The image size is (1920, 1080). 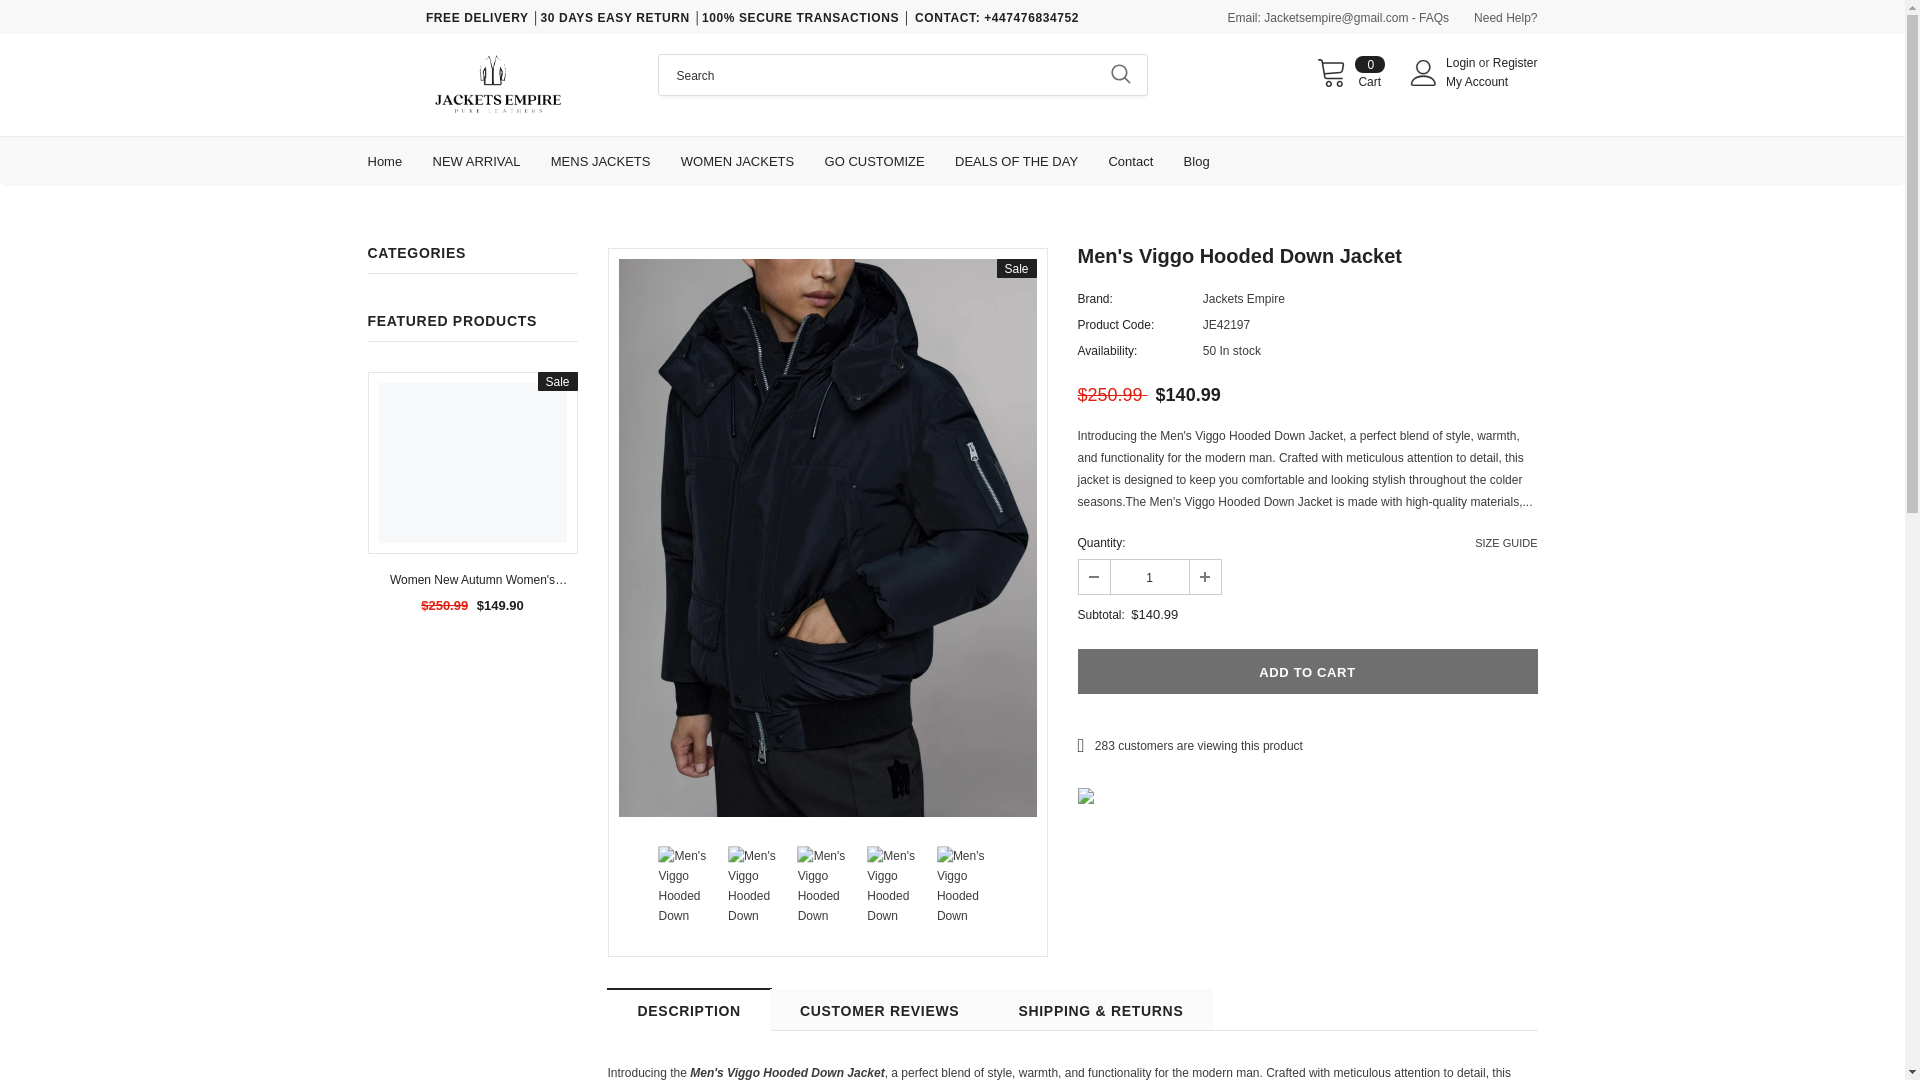 I want to click on Logo, so click(x=498, y=84).